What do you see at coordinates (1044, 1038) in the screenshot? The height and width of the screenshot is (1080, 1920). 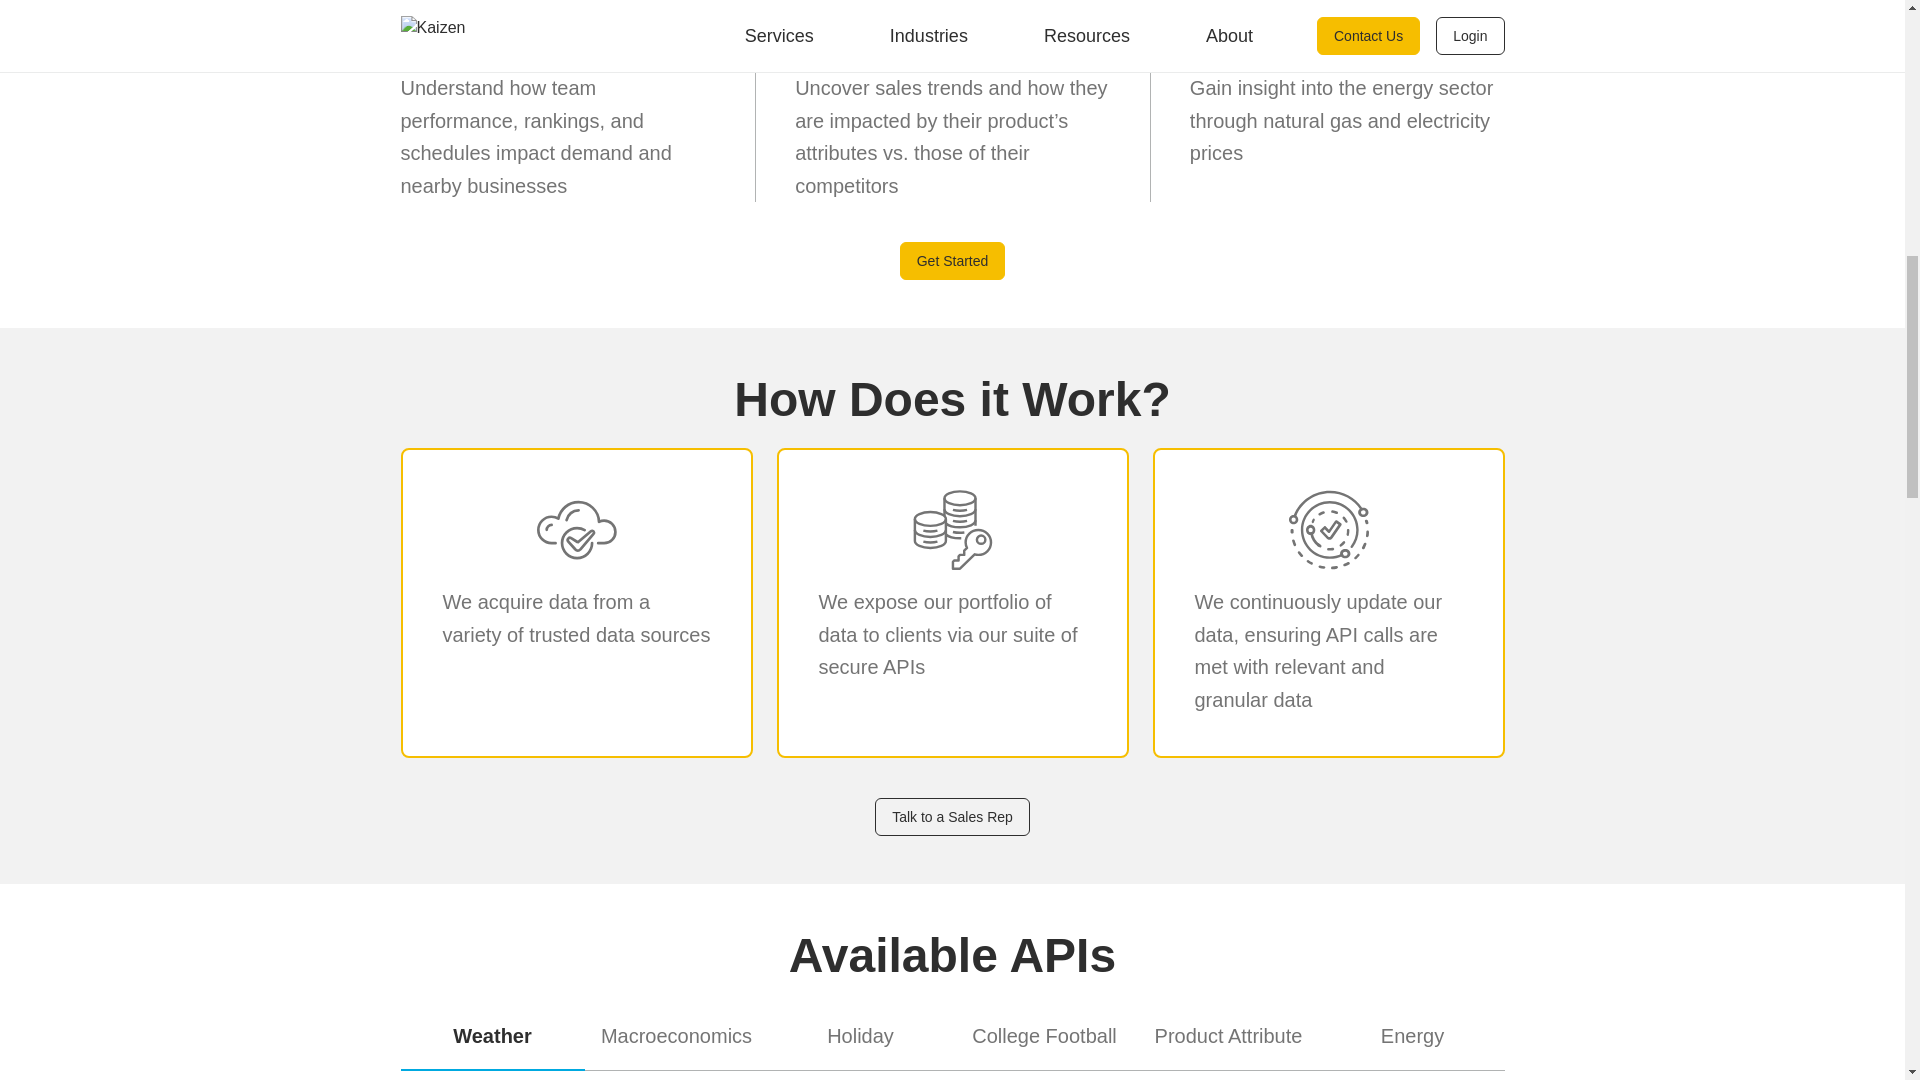 I see `College Football` at bounding box center [1044, 1038].